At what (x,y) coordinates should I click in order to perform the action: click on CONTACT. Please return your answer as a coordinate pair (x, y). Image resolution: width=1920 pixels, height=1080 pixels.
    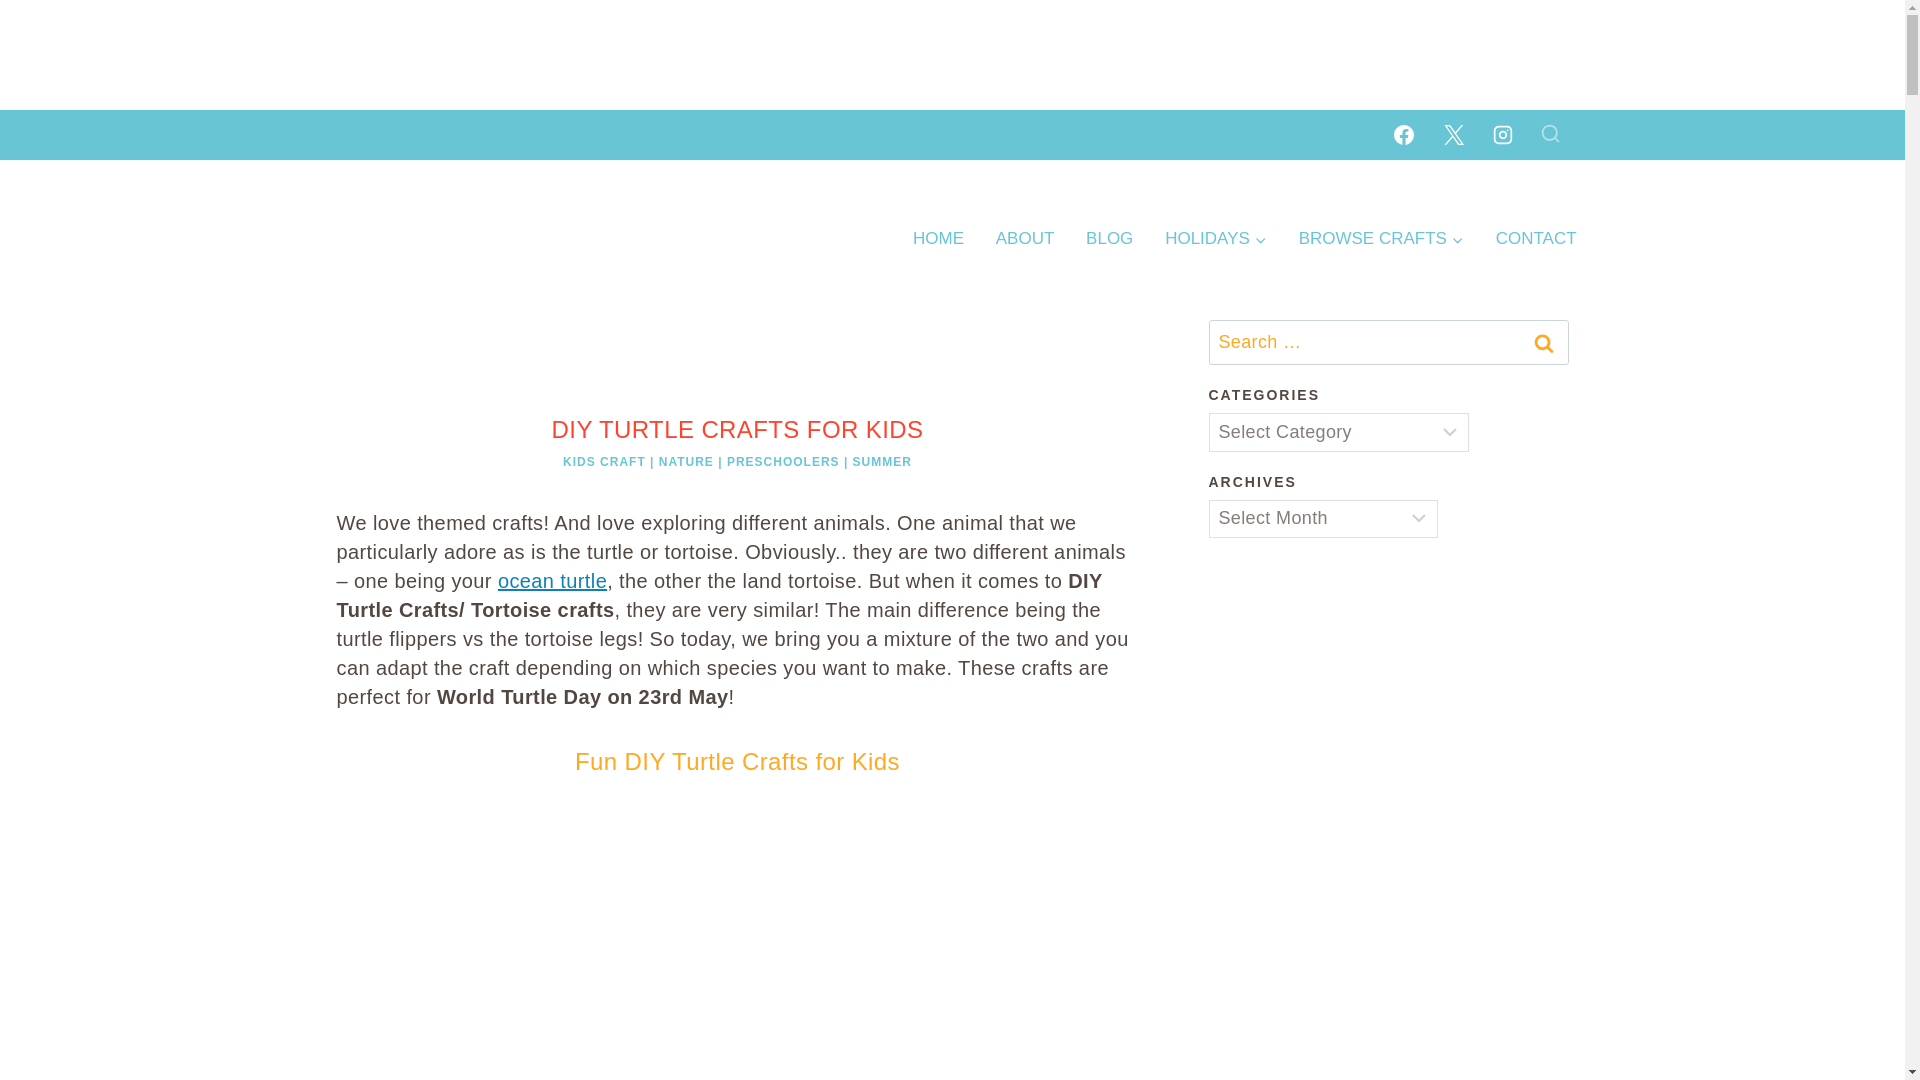
    Looking at the image, I should click on (1536, 238).